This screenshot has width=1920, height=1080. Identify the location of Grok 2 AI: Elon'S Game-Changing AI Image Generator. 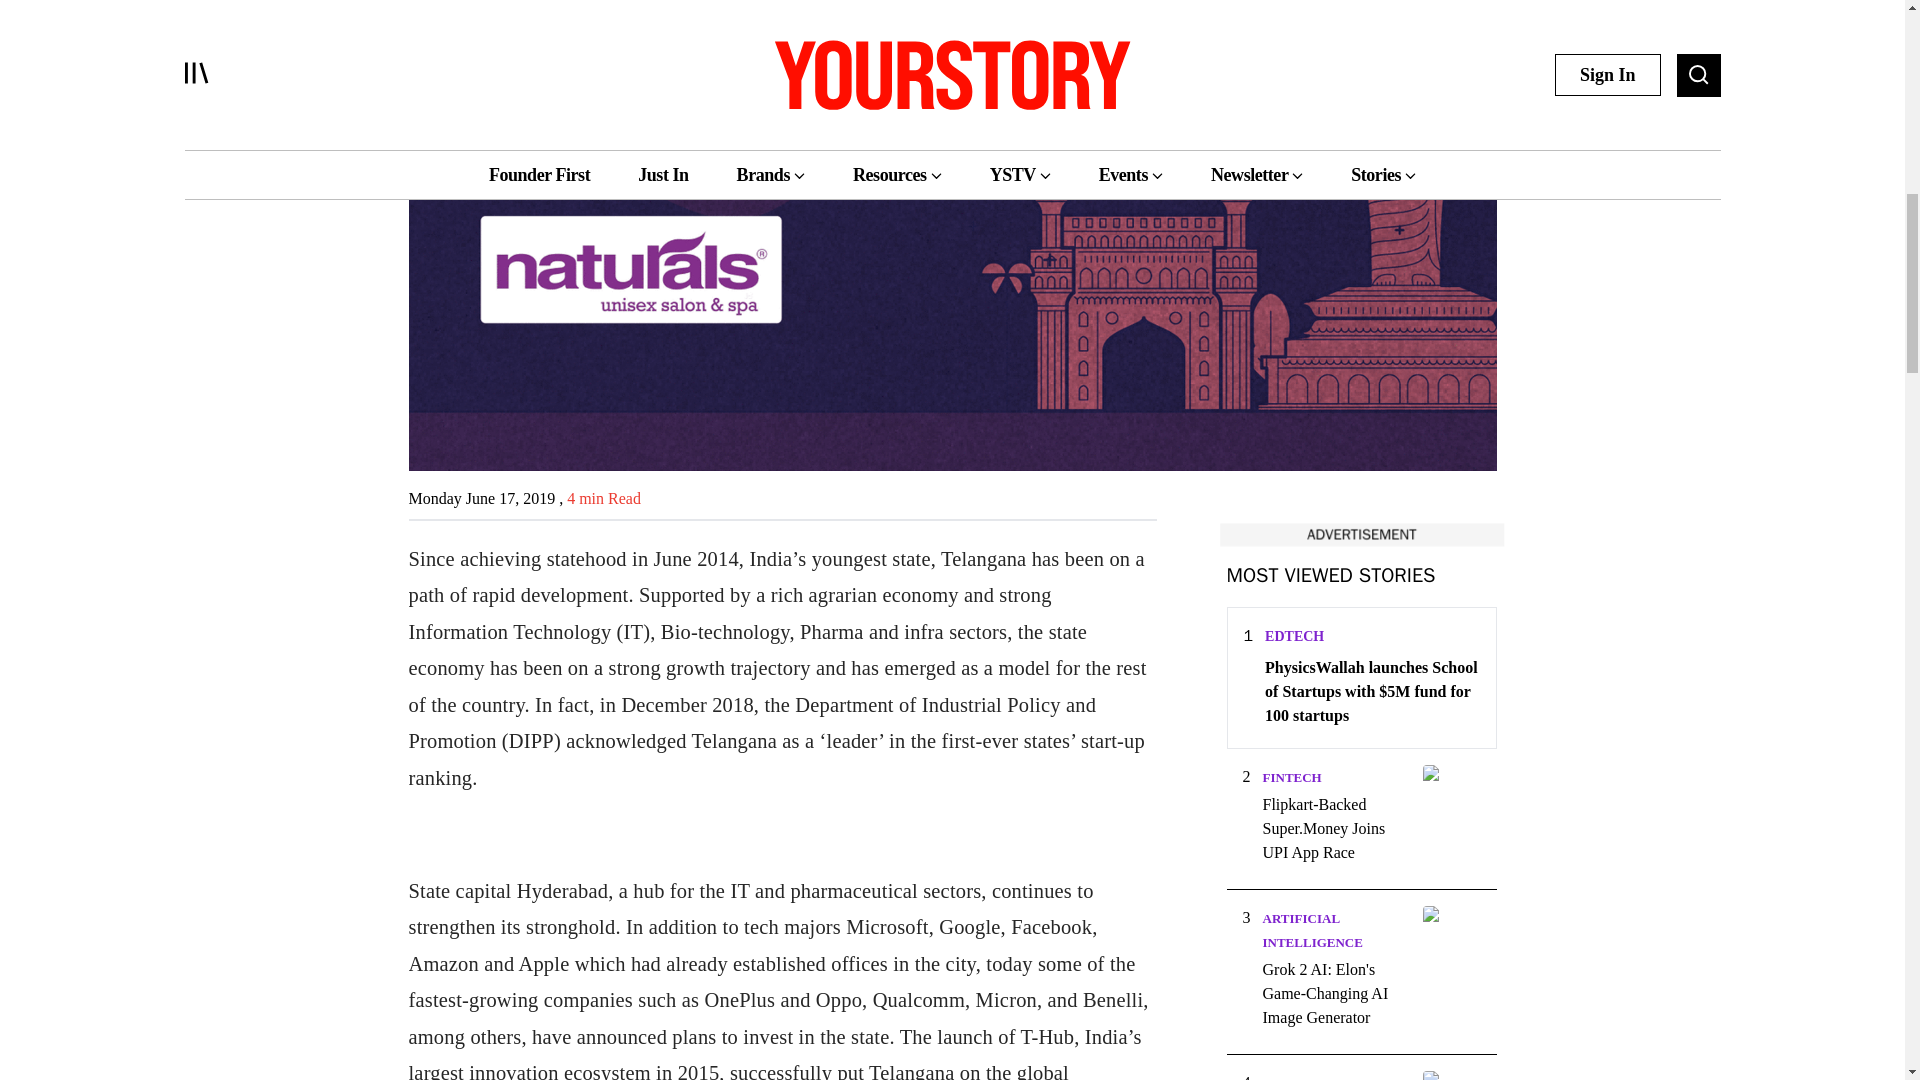
(1335, 994).